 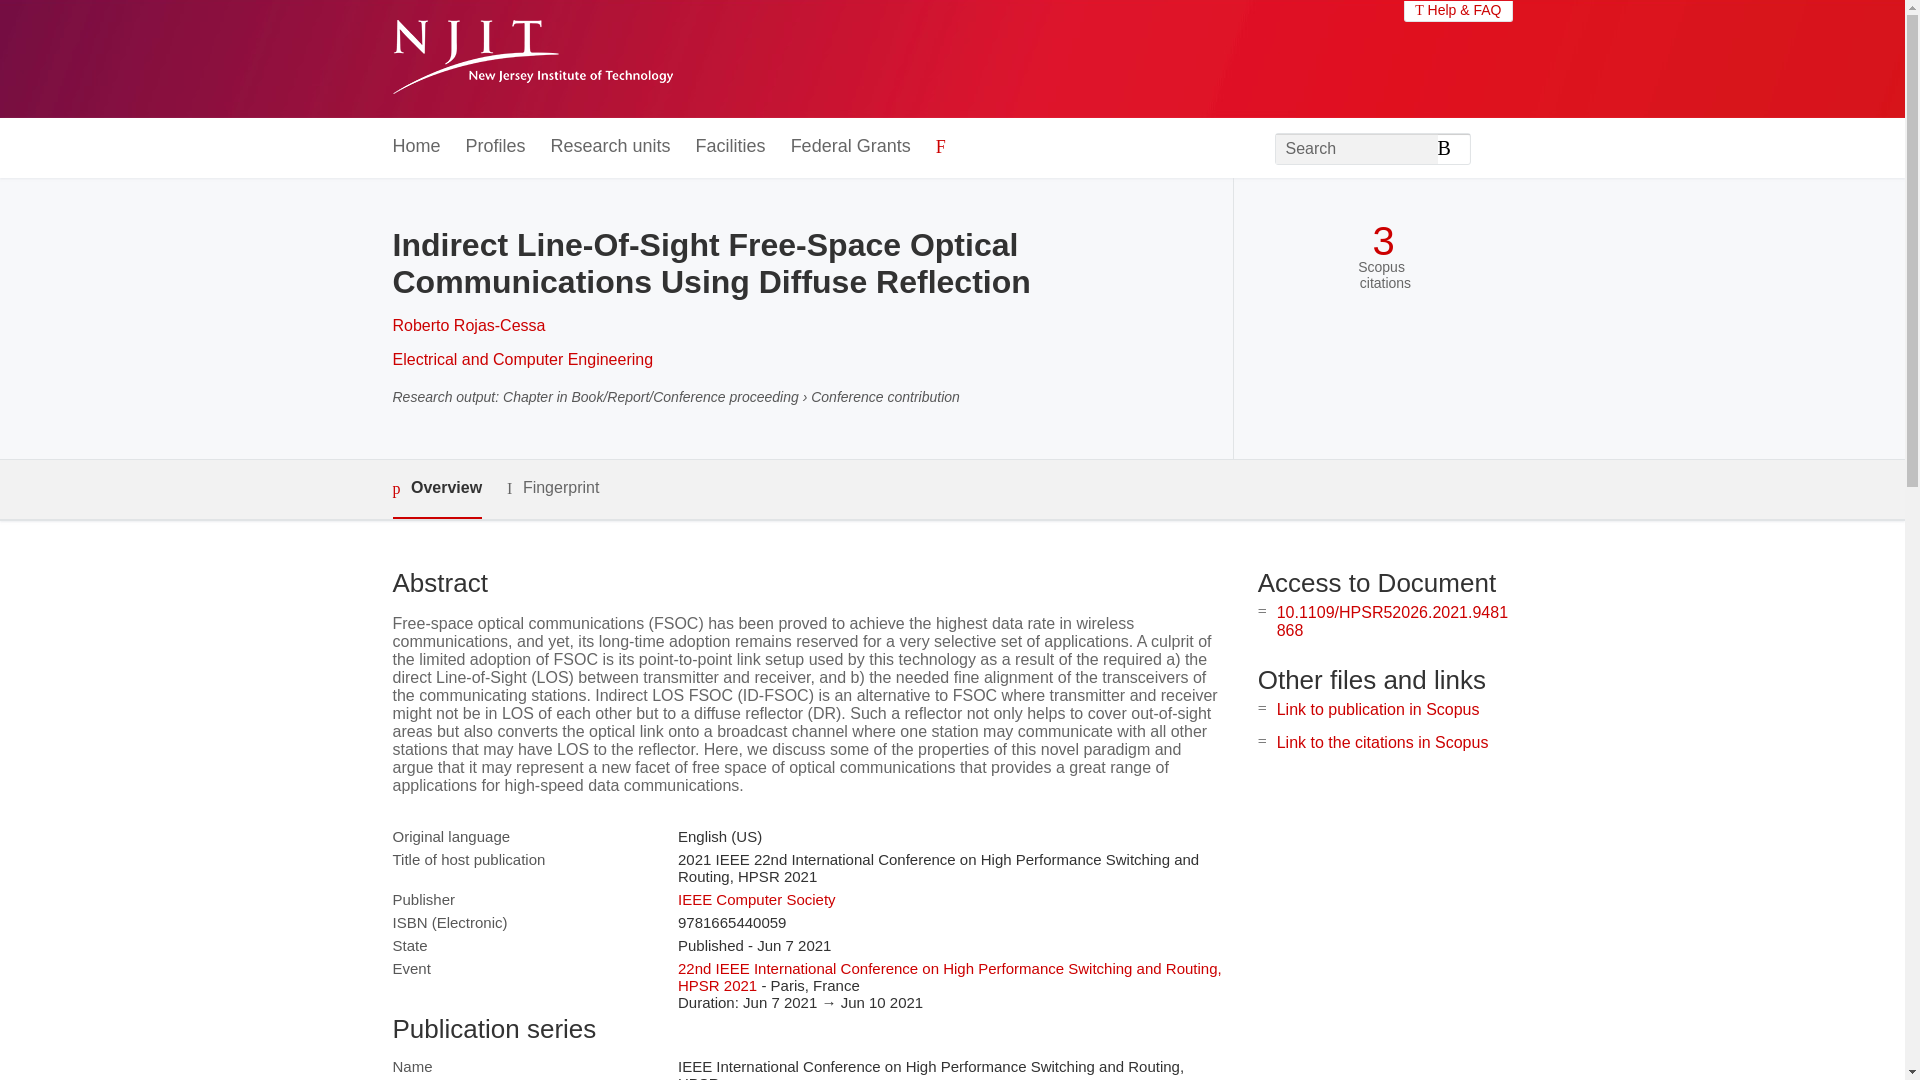 What do you see at coordinates (468, 325) in the screenshot?
I see `Roberto Rojas-Cessa` at bounding box center [468, 325].